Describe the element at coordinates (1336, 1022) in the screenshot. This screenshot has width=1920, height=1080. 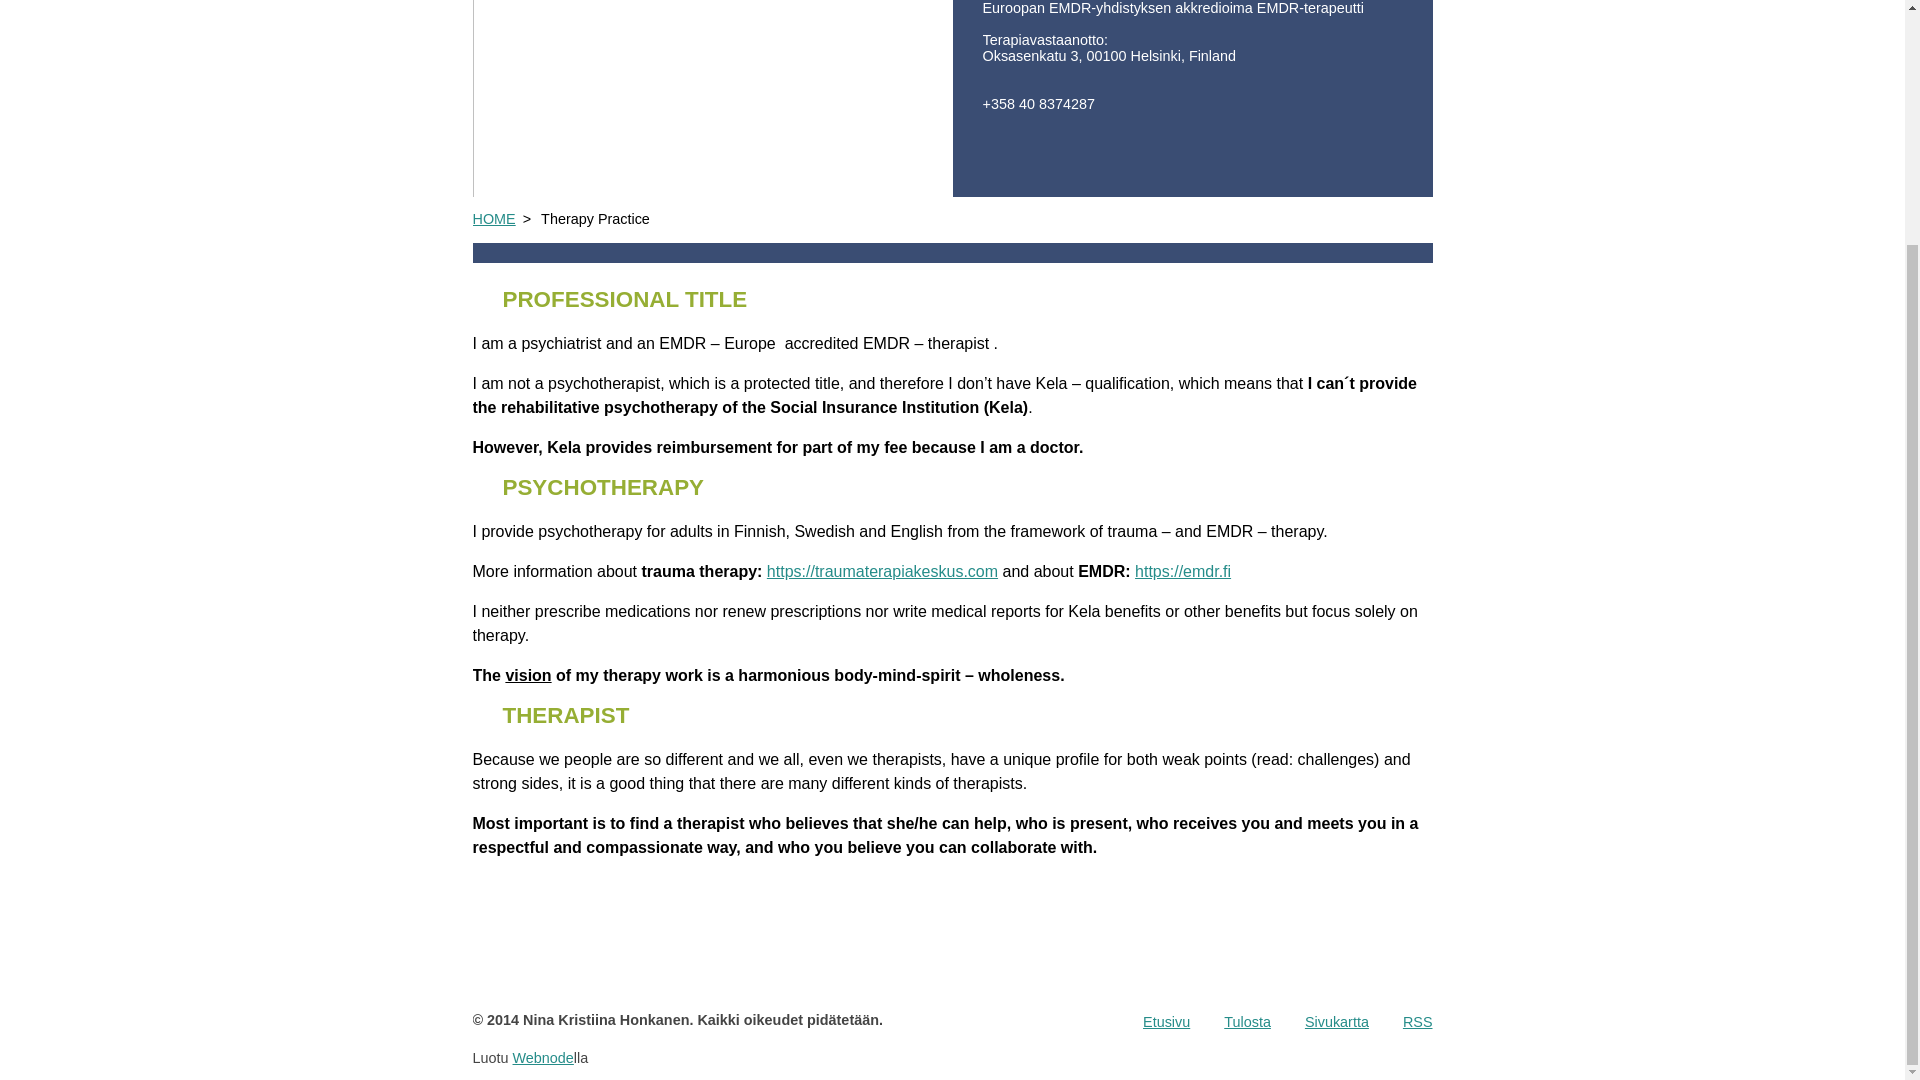
I see `Siirry sivukarttaan` at that location.